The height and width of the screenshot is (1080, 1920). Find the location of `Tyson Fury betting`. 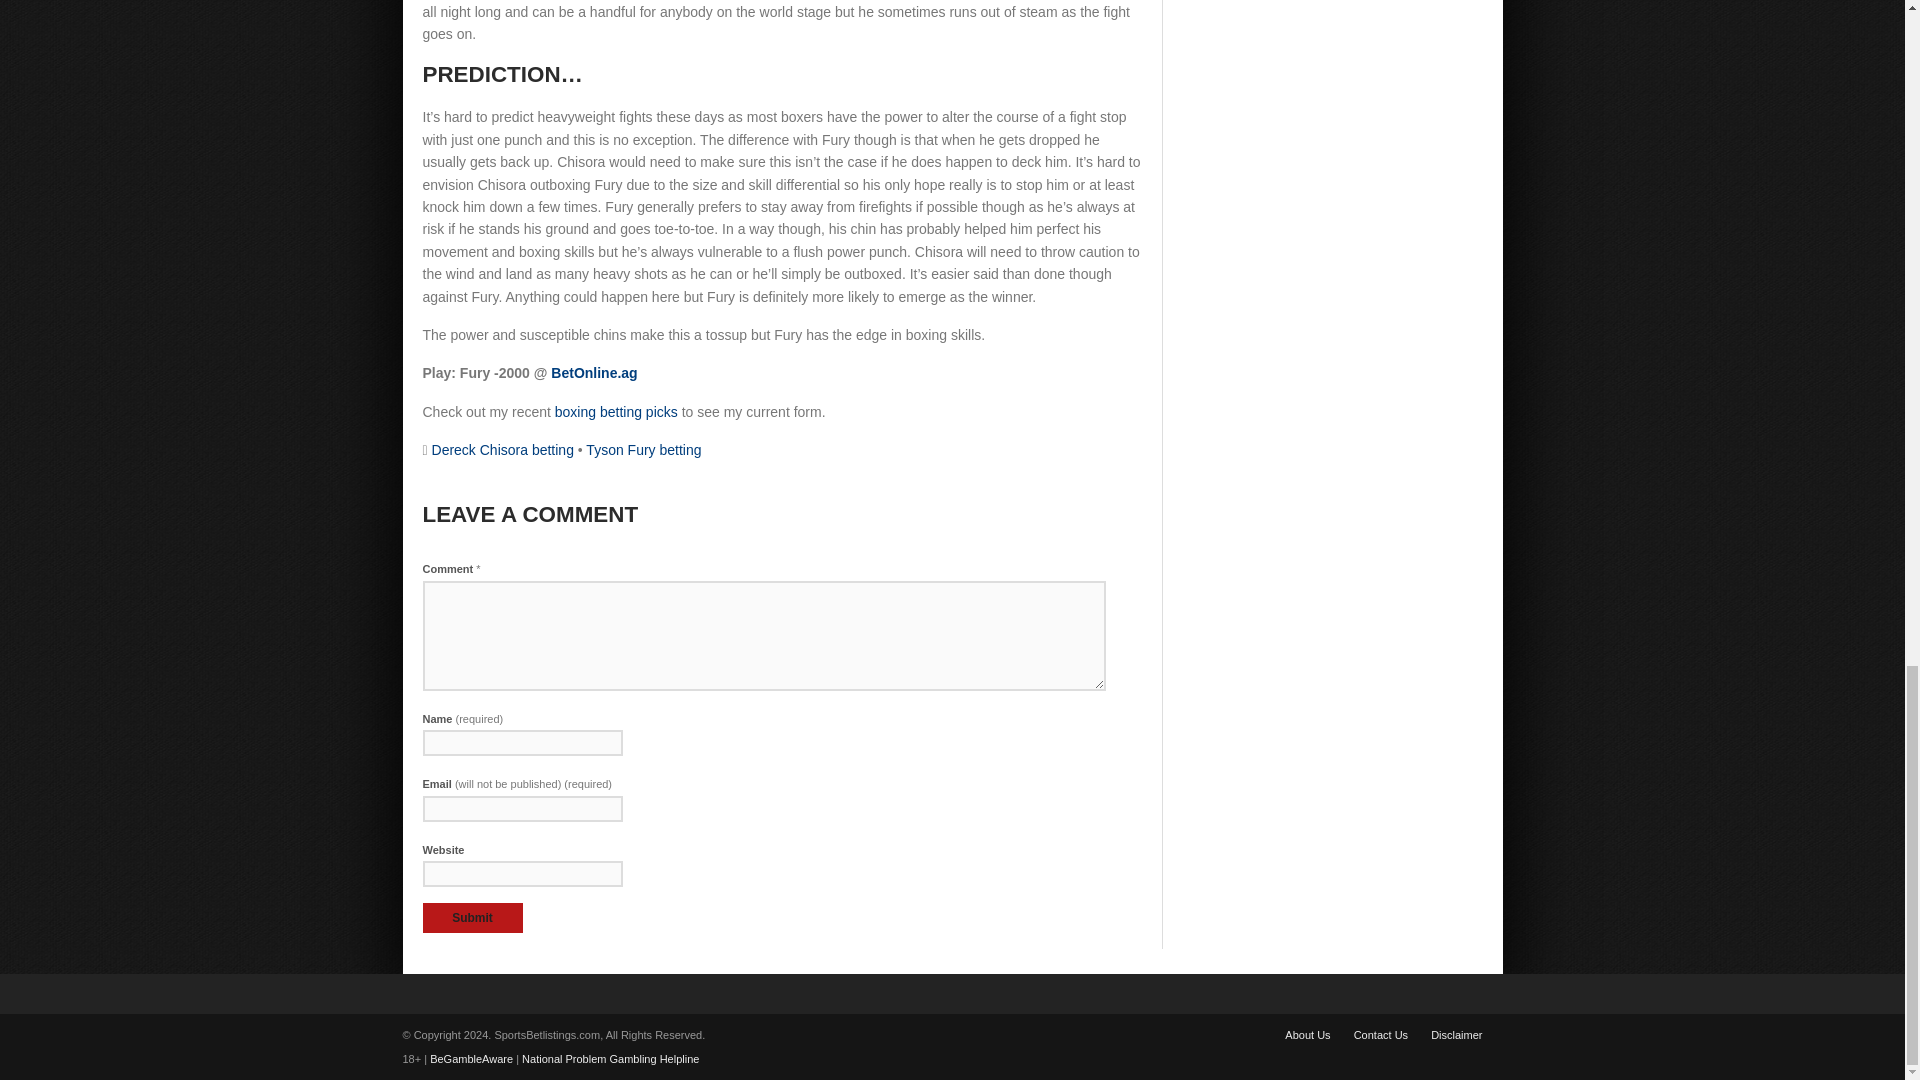

Tyson Fury betting is located at coordinates (642, 449).